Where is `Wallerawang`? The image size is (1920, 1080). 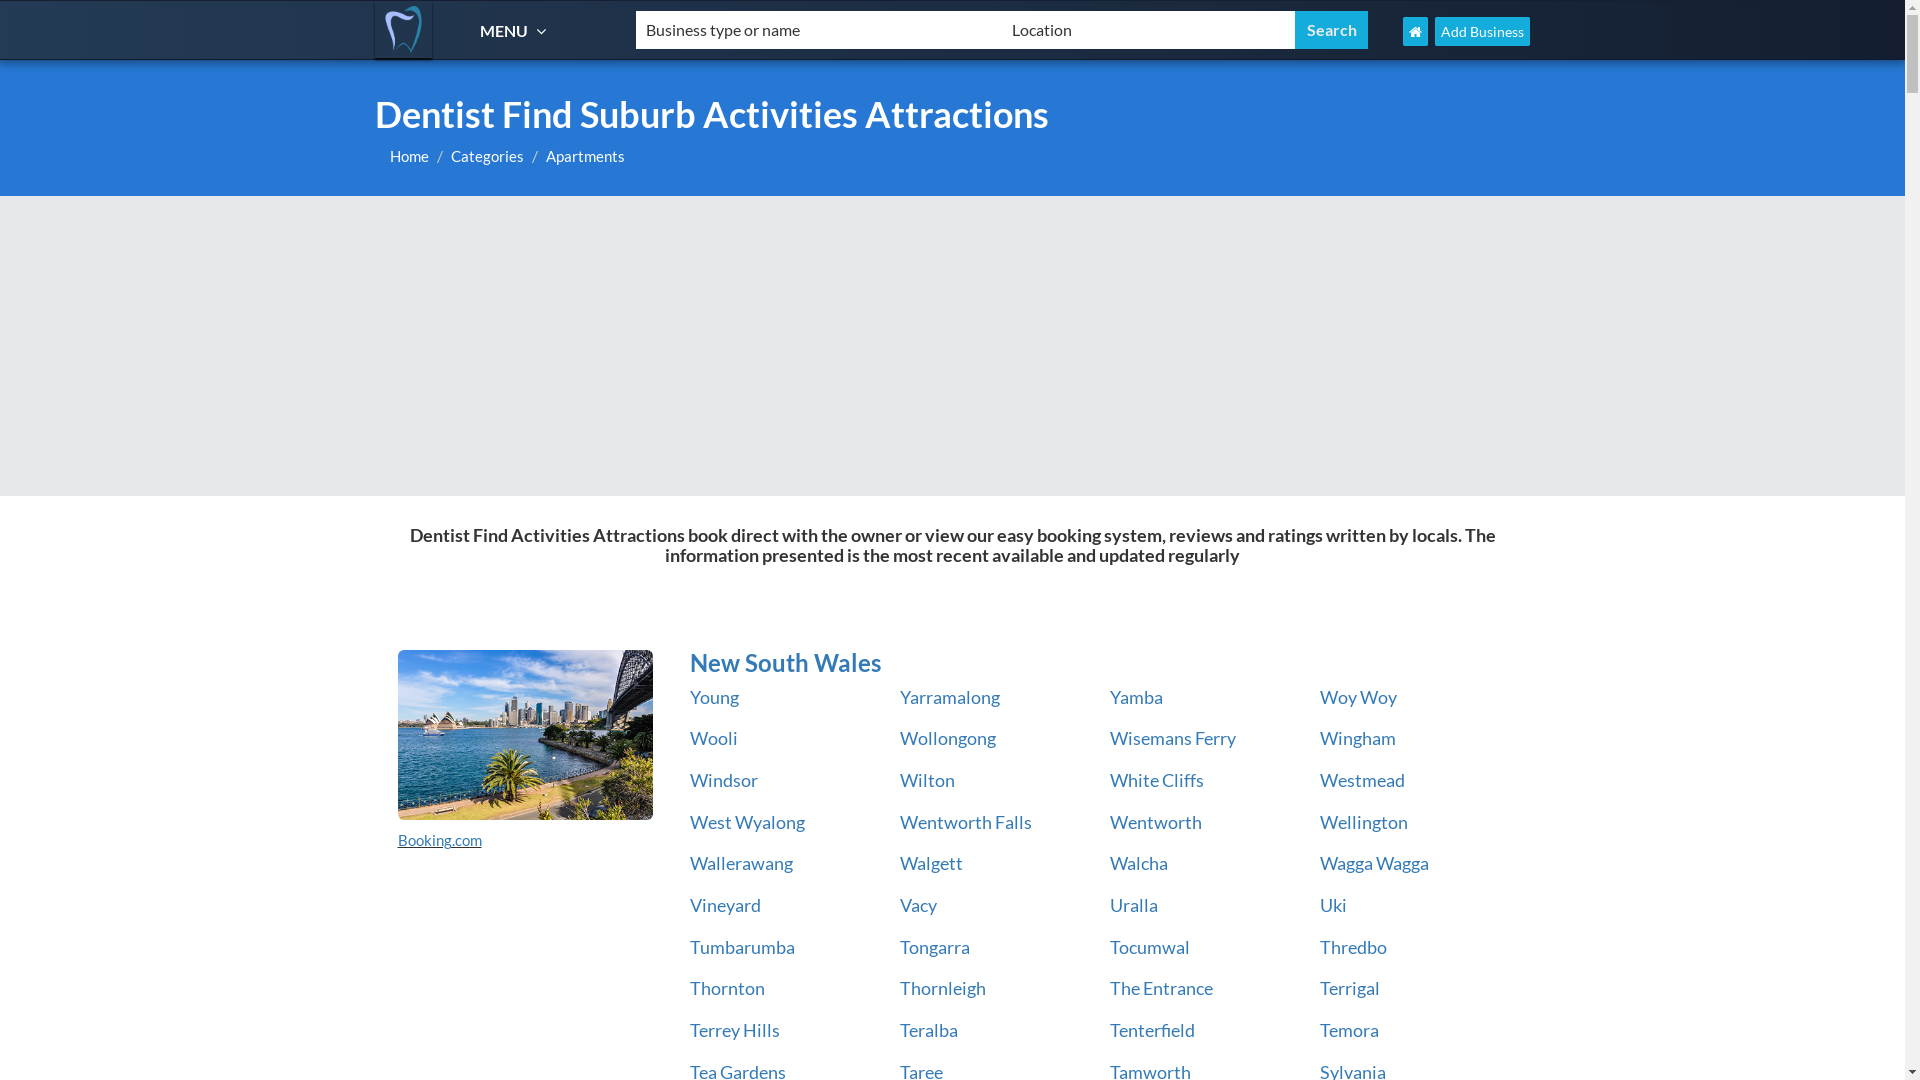 Wallerawang is located at coordinates (742, 863).